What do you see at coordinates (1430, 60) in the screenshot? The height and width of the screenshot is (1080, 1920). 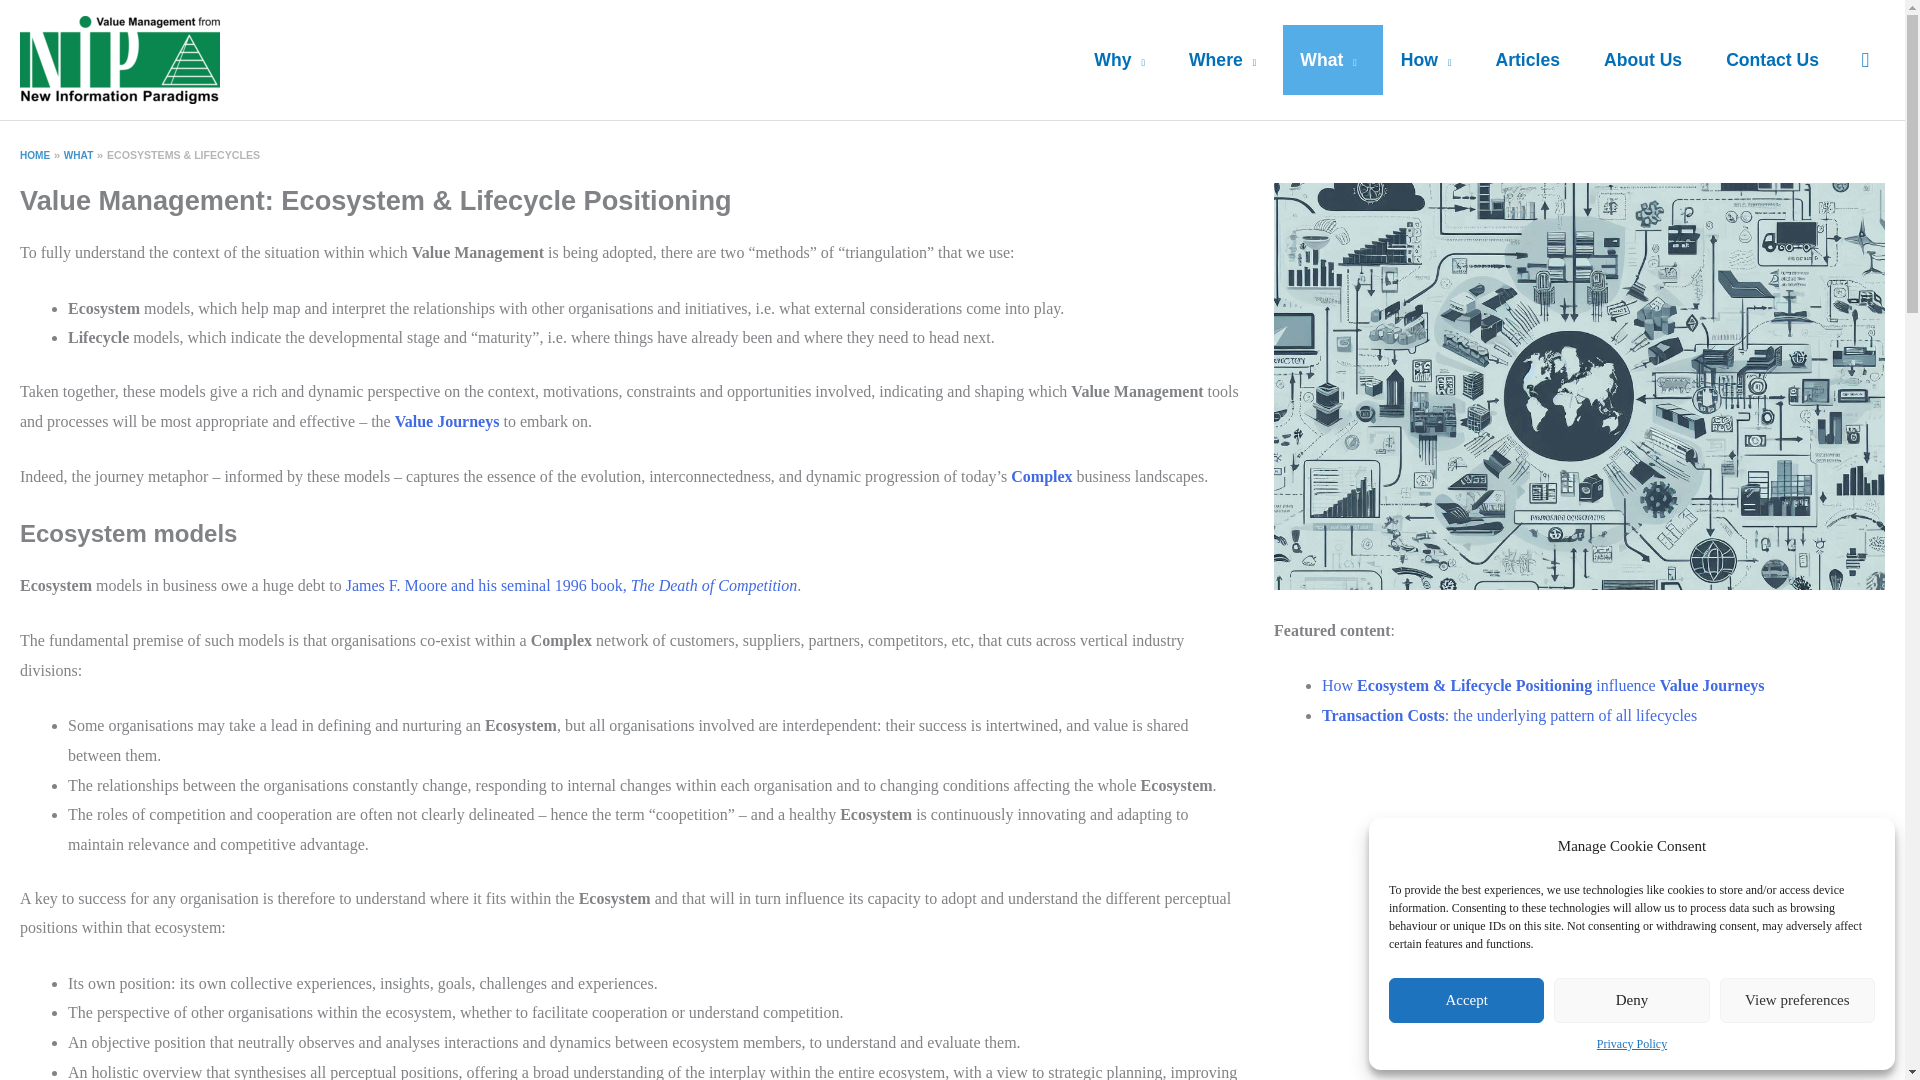 I see `How` at bounding box center [1430, 60].